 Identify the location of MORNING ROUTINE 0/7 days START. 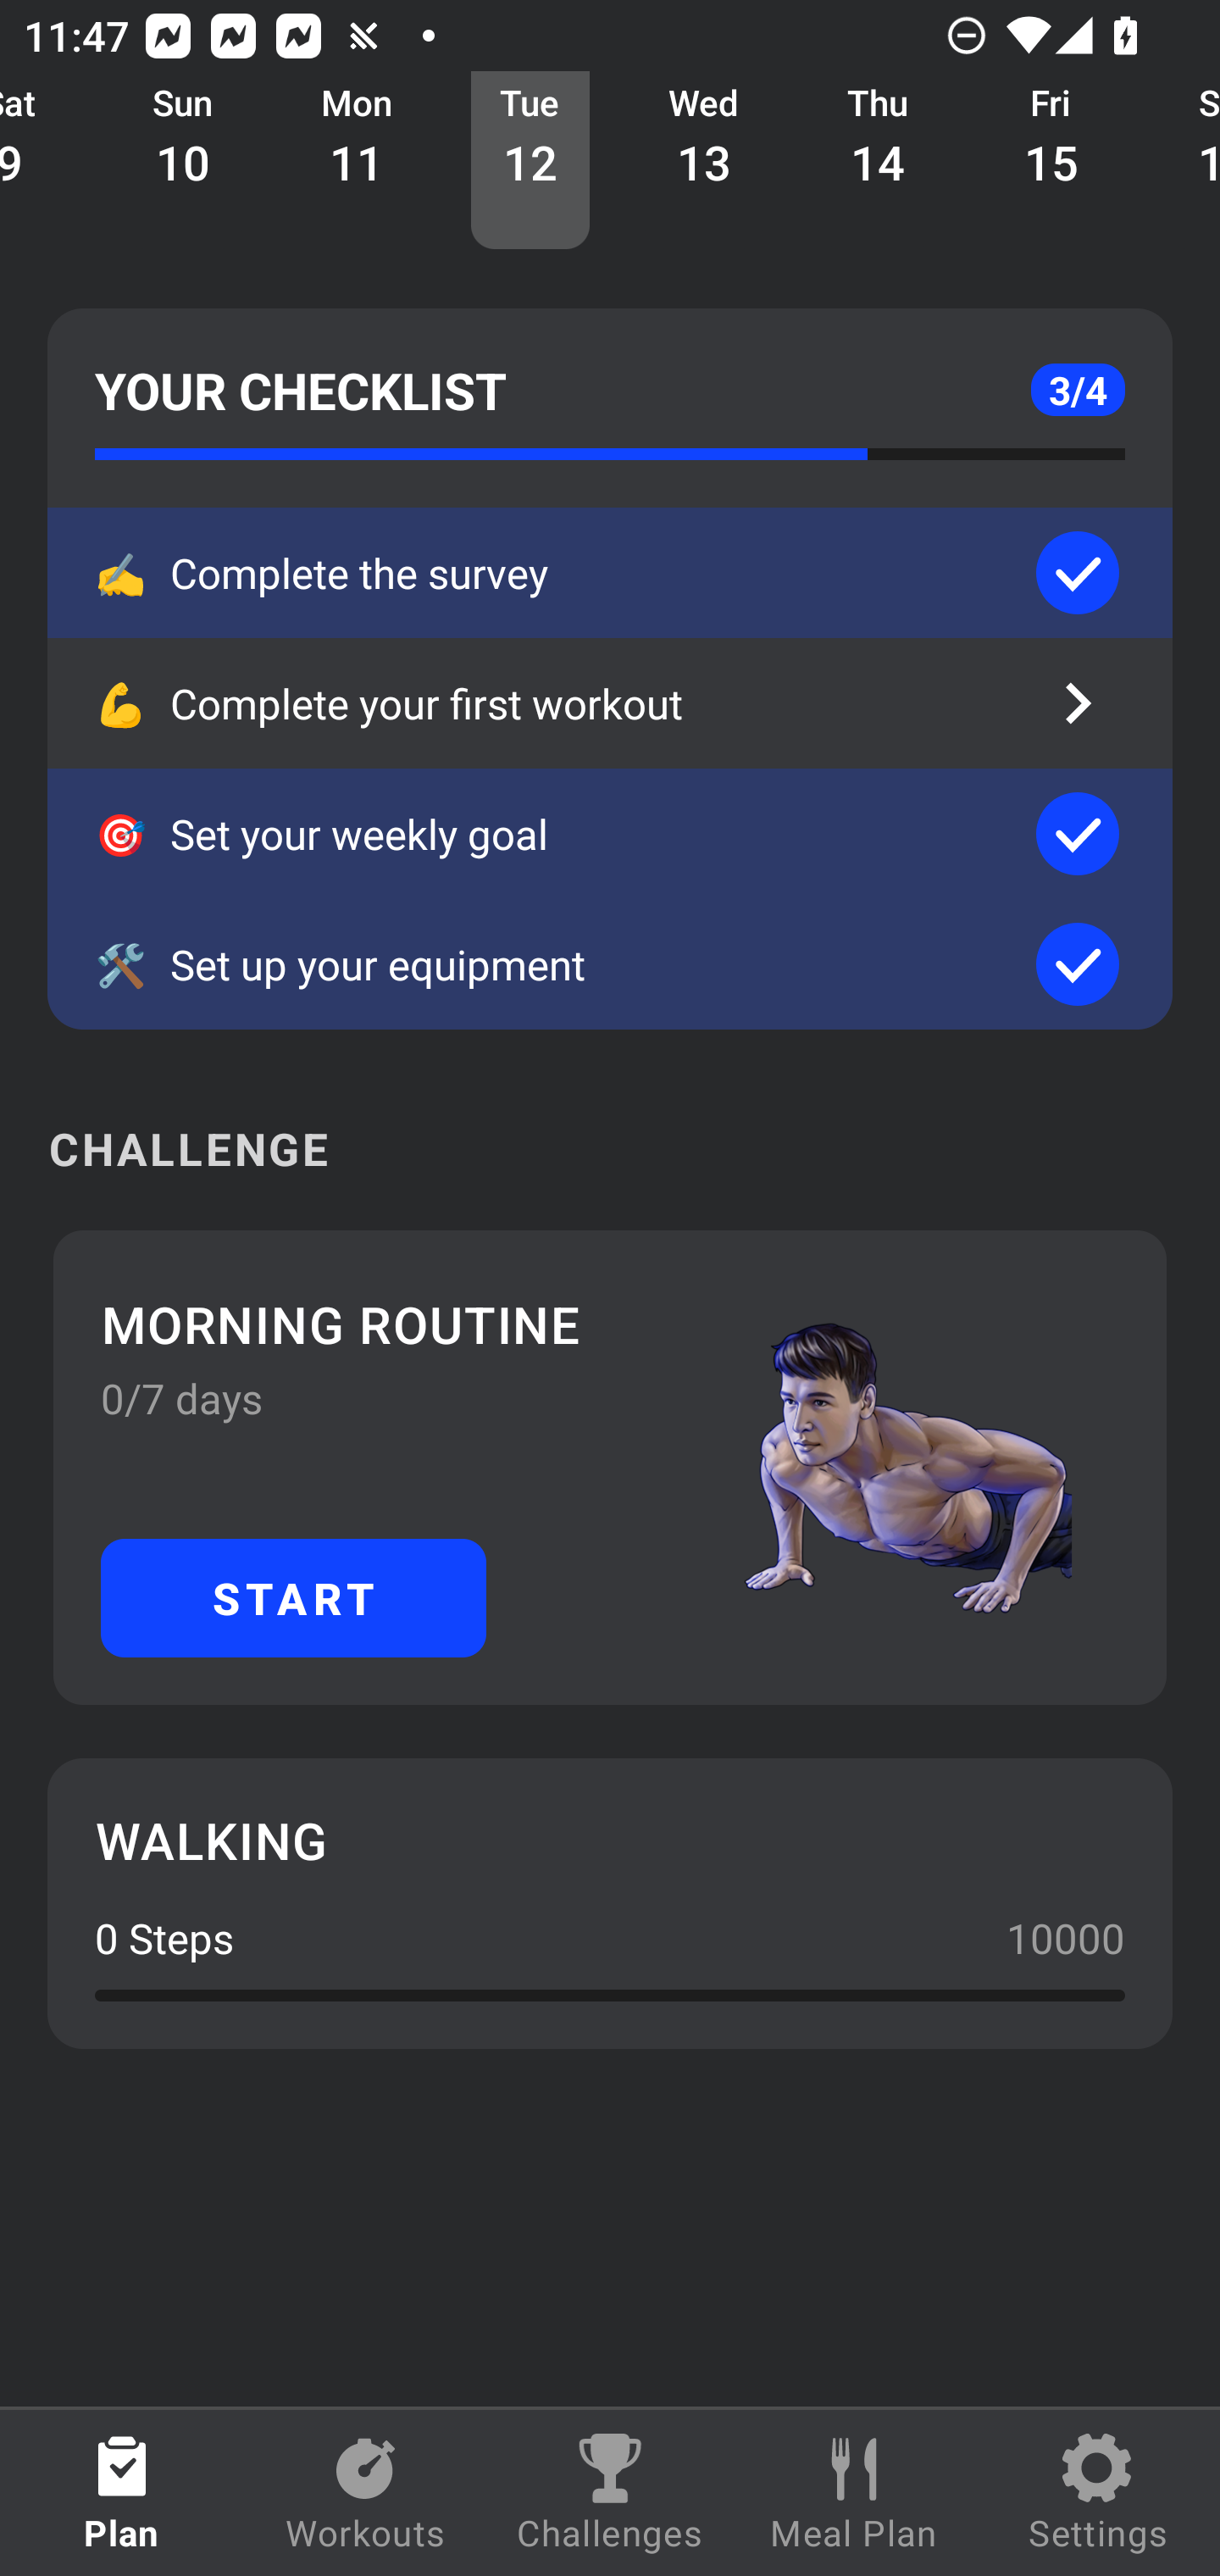
(610, 1467).